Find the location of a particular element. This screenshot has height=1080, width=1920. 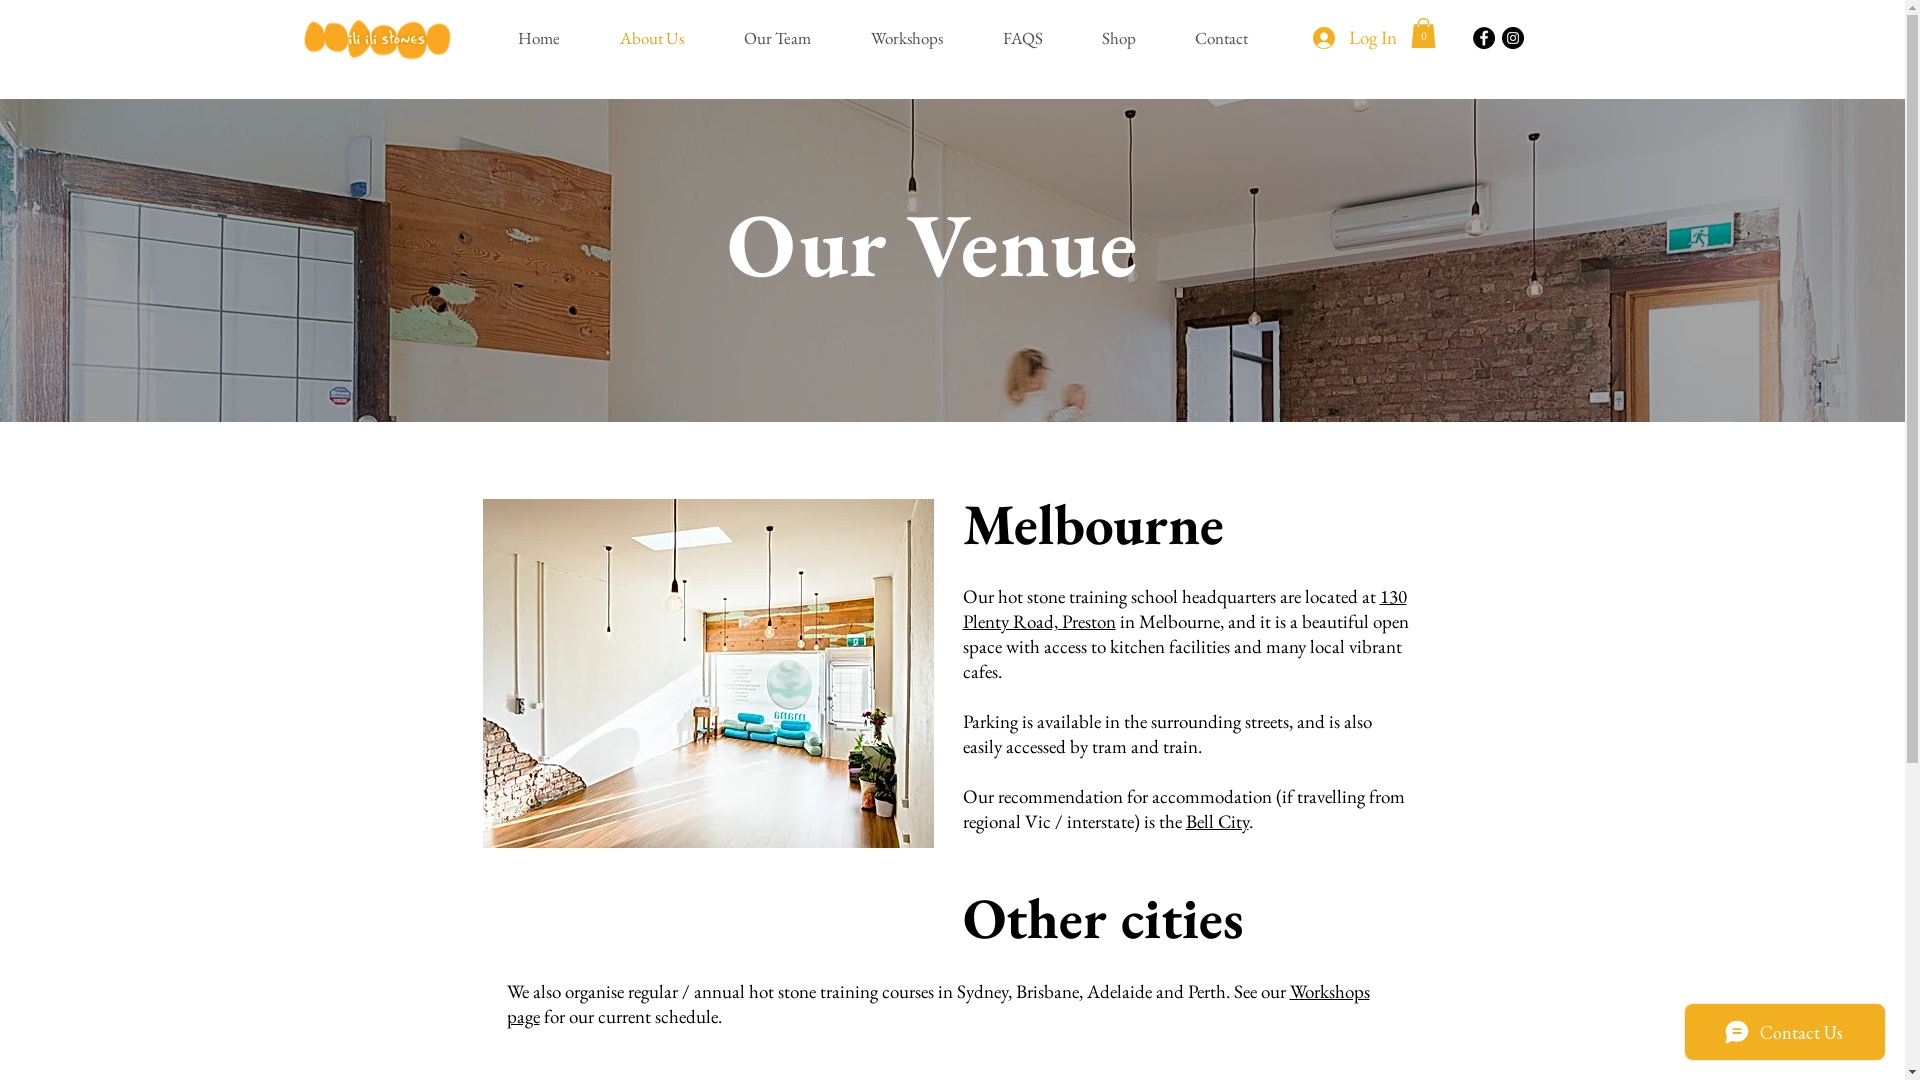

Home is located at coordinates (553, 38).